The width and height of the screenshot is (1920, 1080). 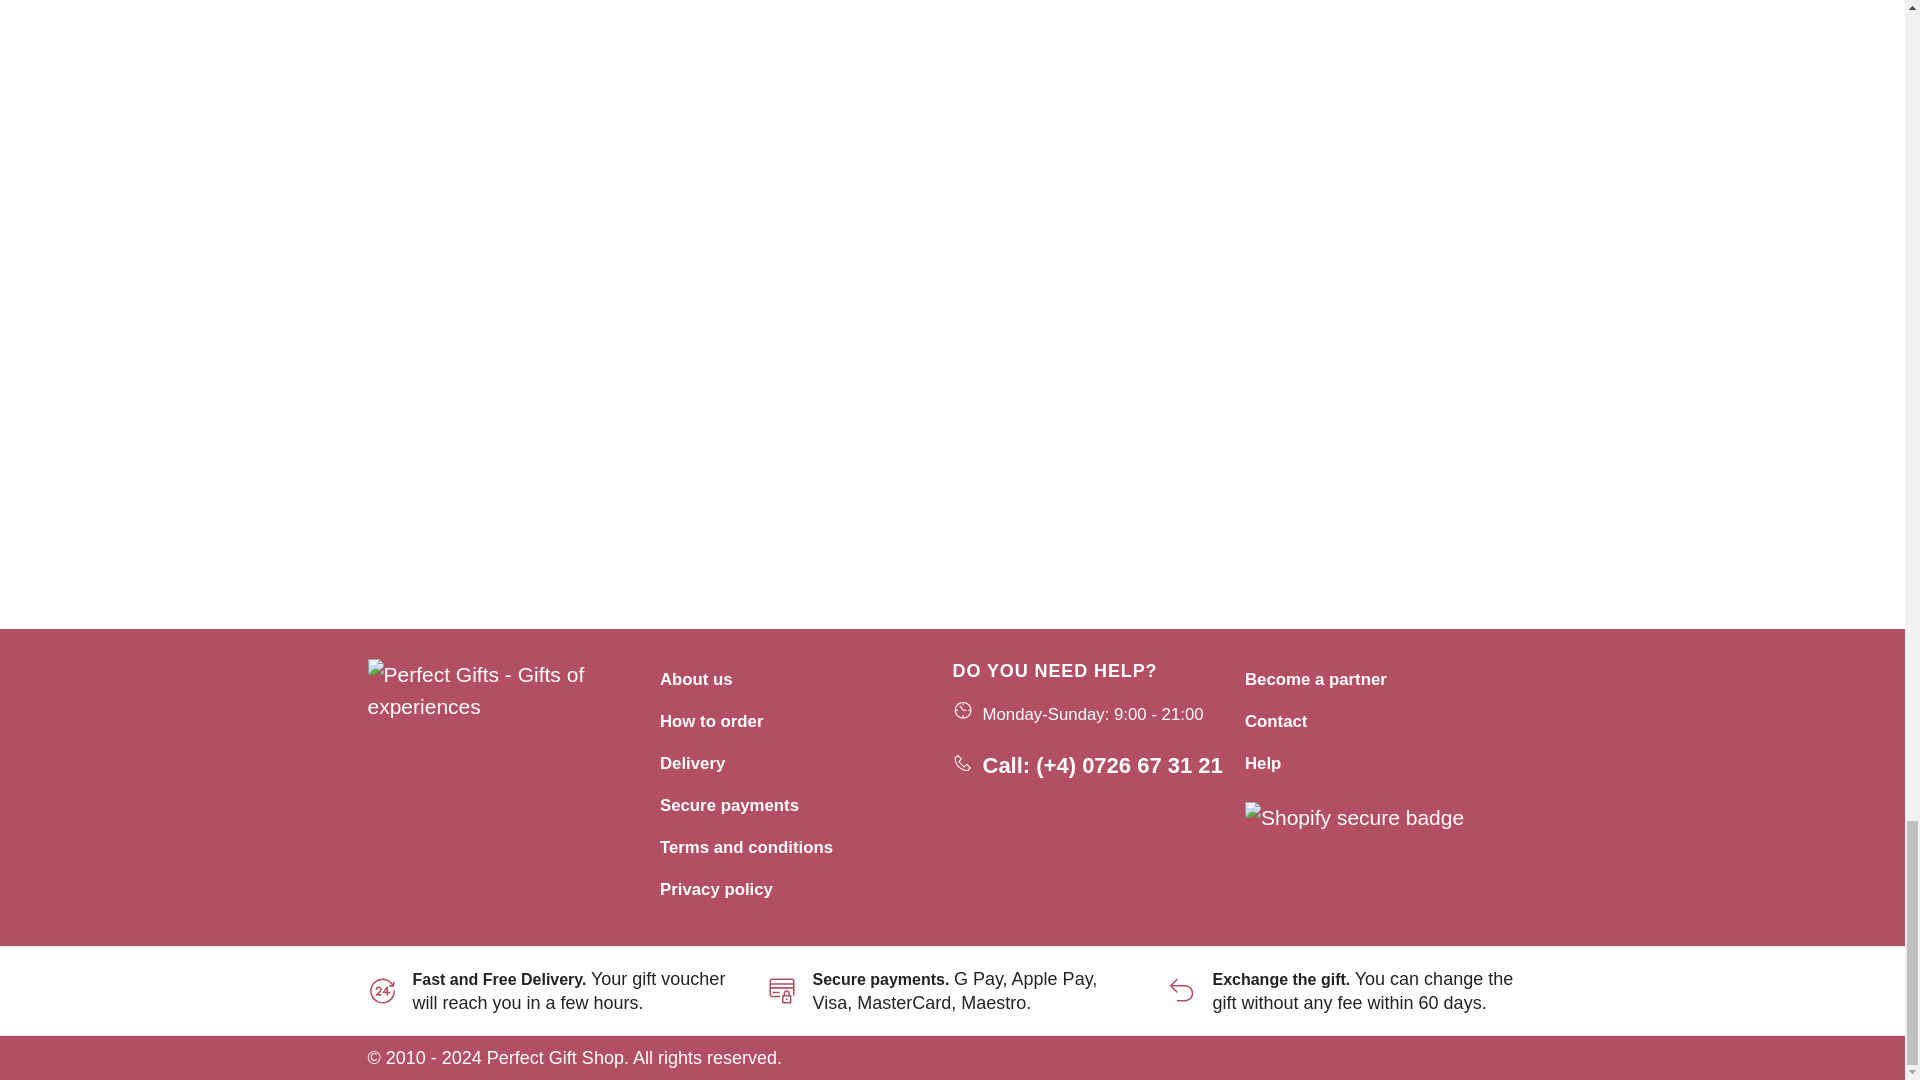 I want to click on Secure payments, so click(x=729, y=805).